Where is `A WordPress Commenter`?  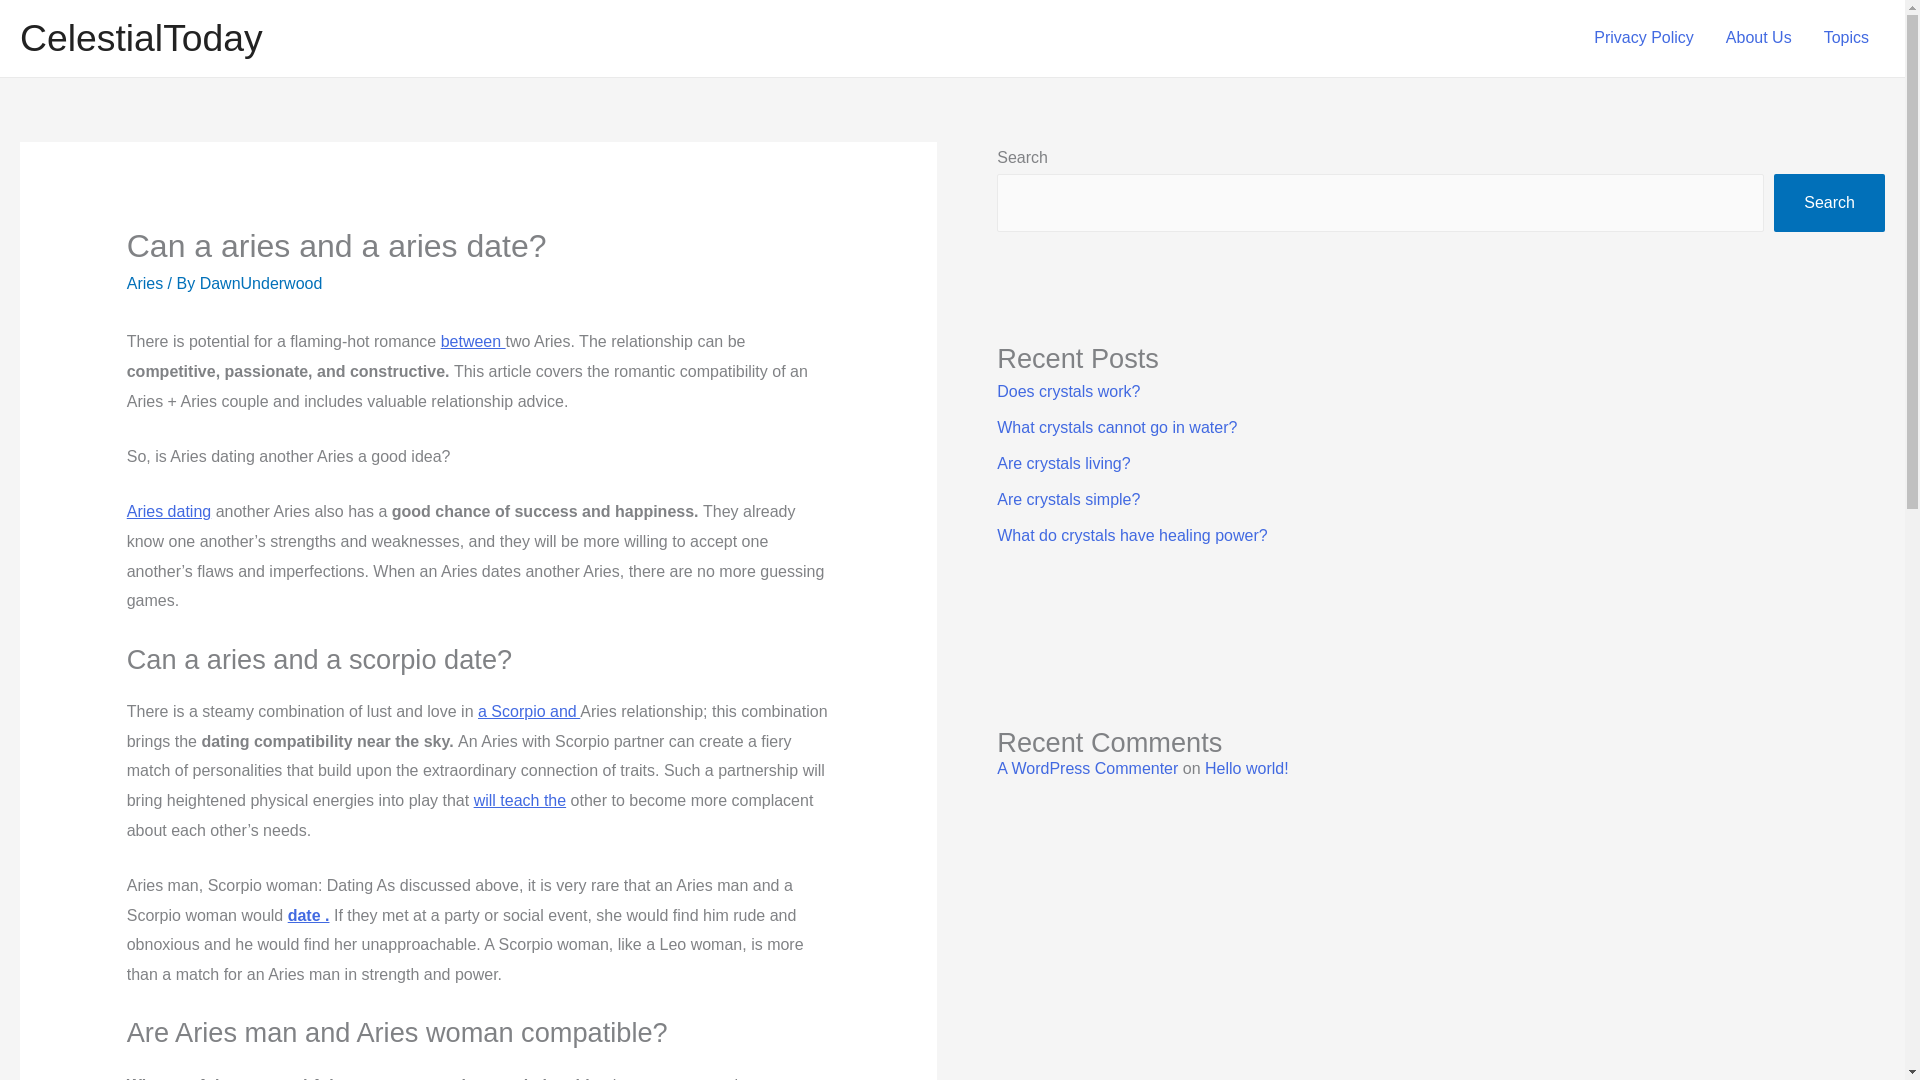
A WordPress Commenter is located at coordinates (1087, 768).